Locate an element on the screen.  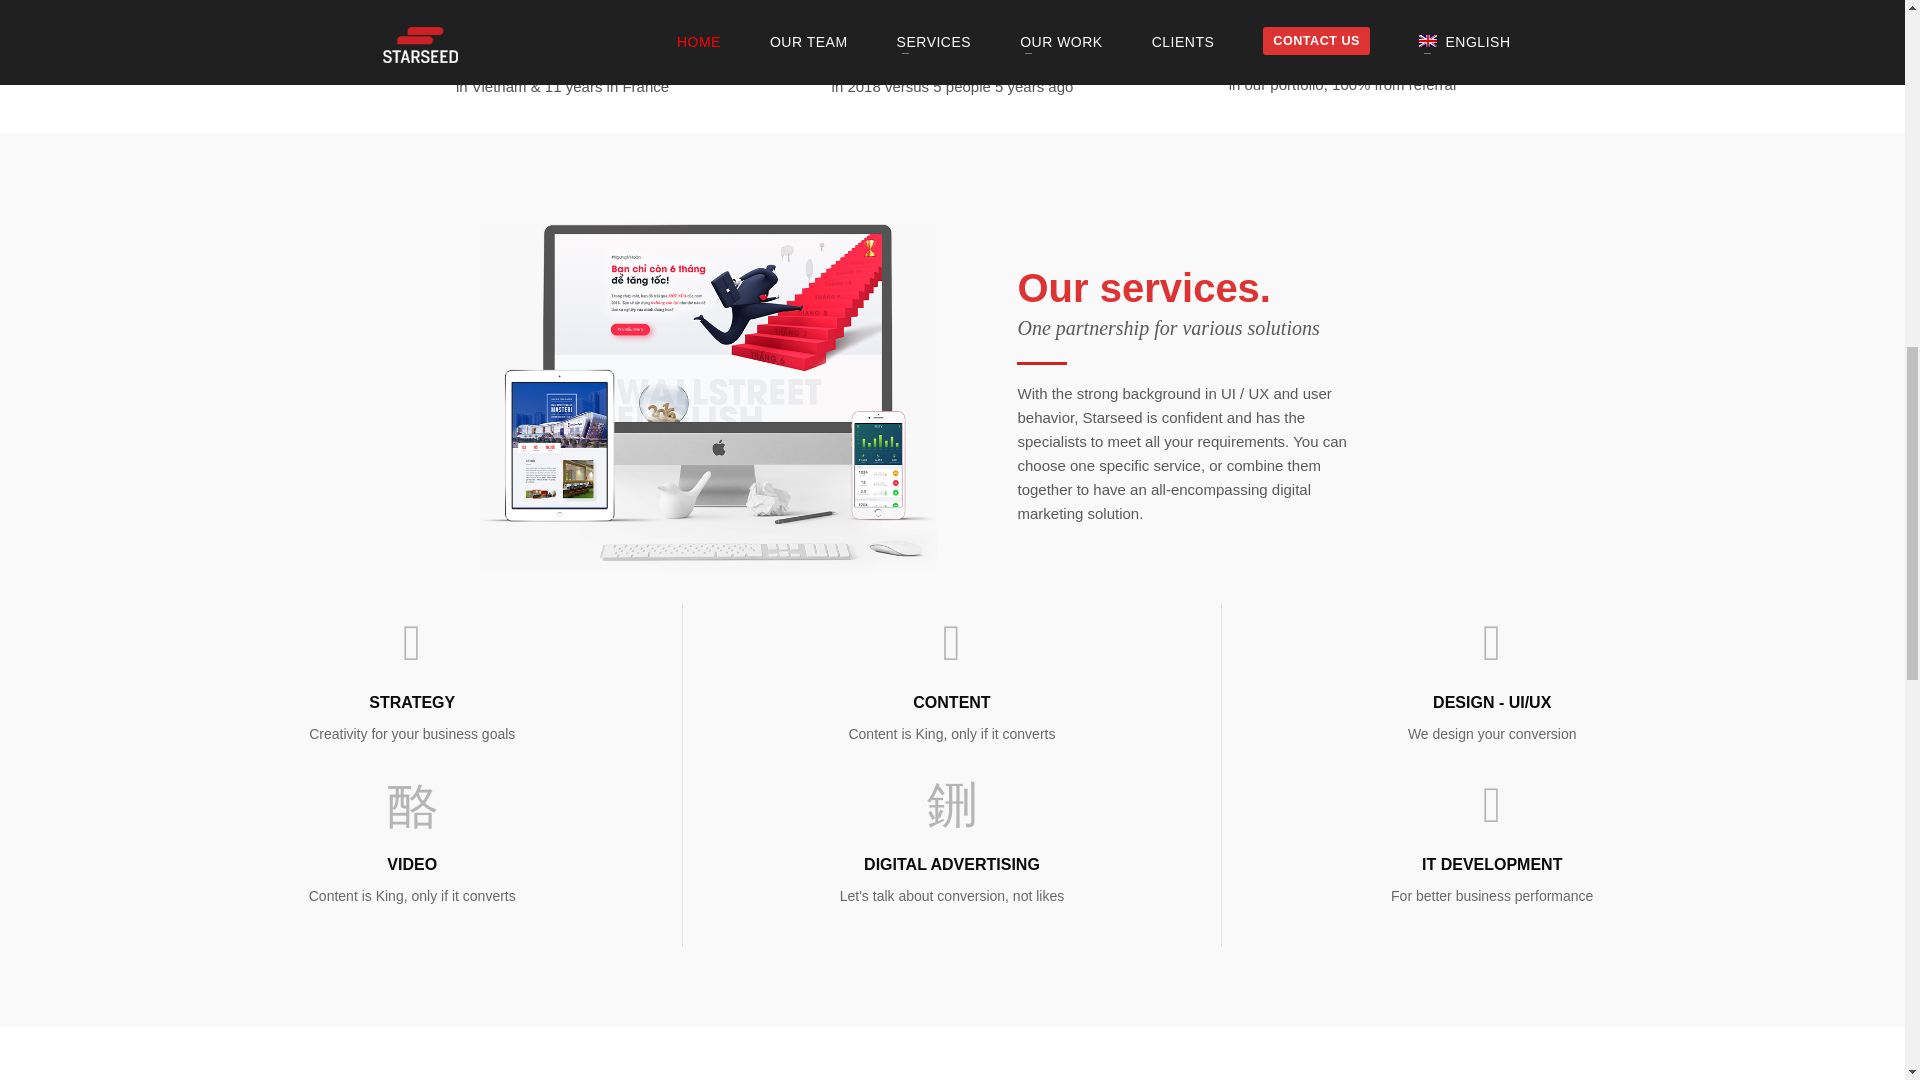
Starseed Strategy is located at coordinates (412, 641).